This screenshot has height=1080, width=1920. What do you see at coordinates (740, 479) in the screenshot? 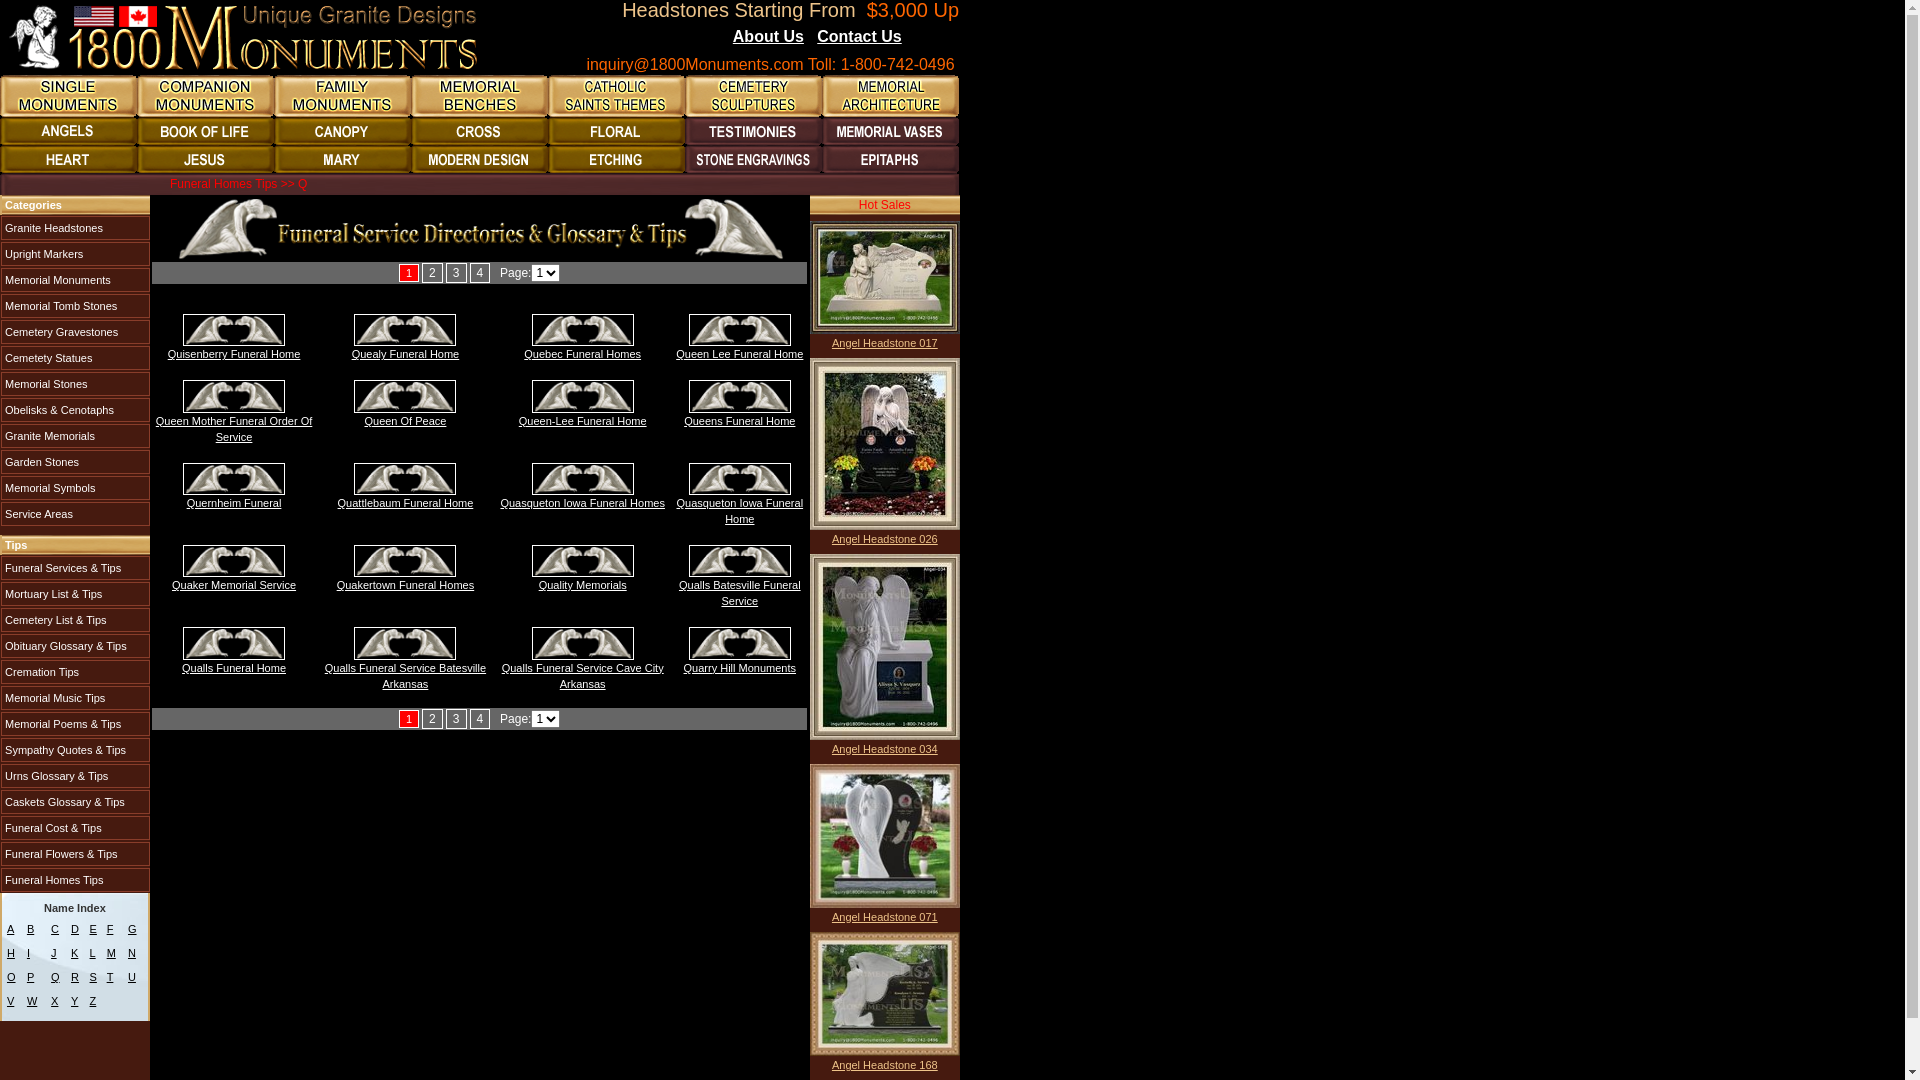
I see `Quasqueton Iowa Funeral Home` at bounding box center [740, 479].